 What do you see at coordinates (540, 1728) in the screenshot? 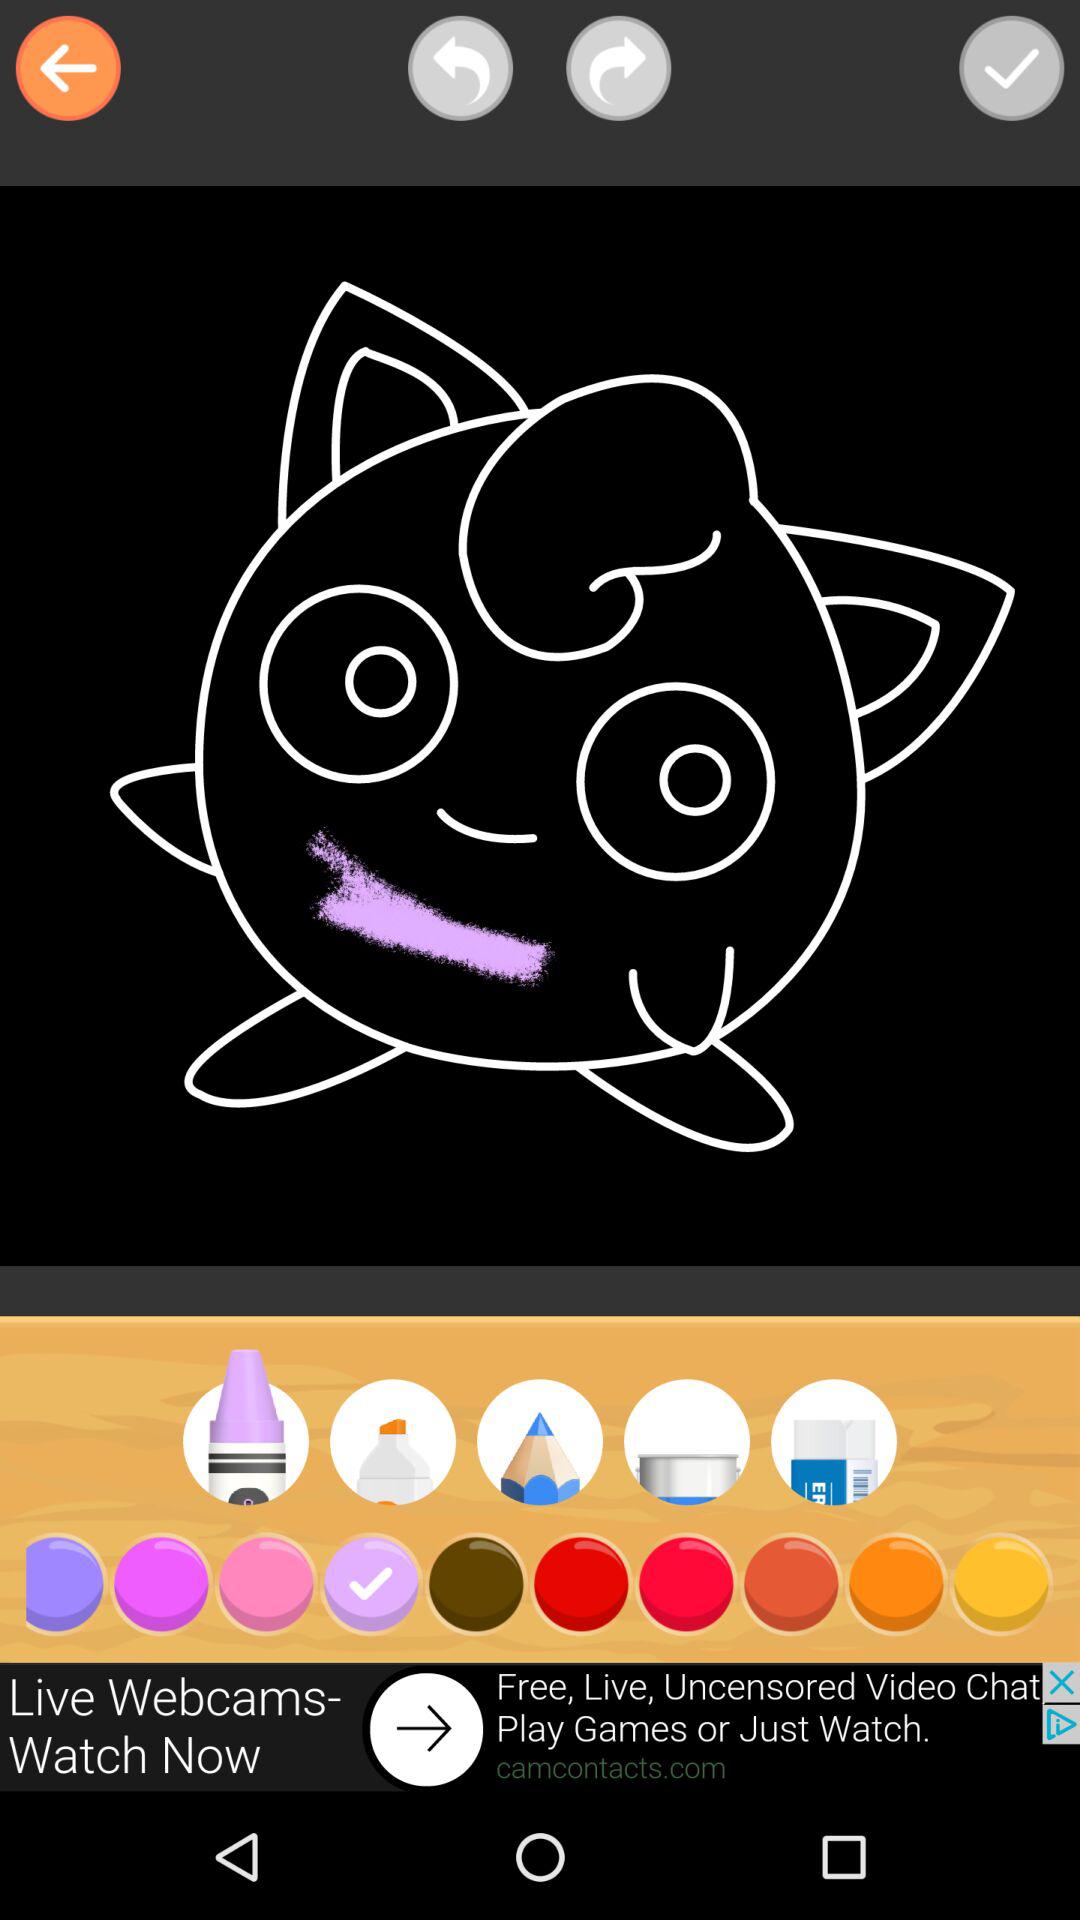
I see `live webcams- watch noe free live uncensored video chat play games or just watch` at bounding box center [540, 1728].